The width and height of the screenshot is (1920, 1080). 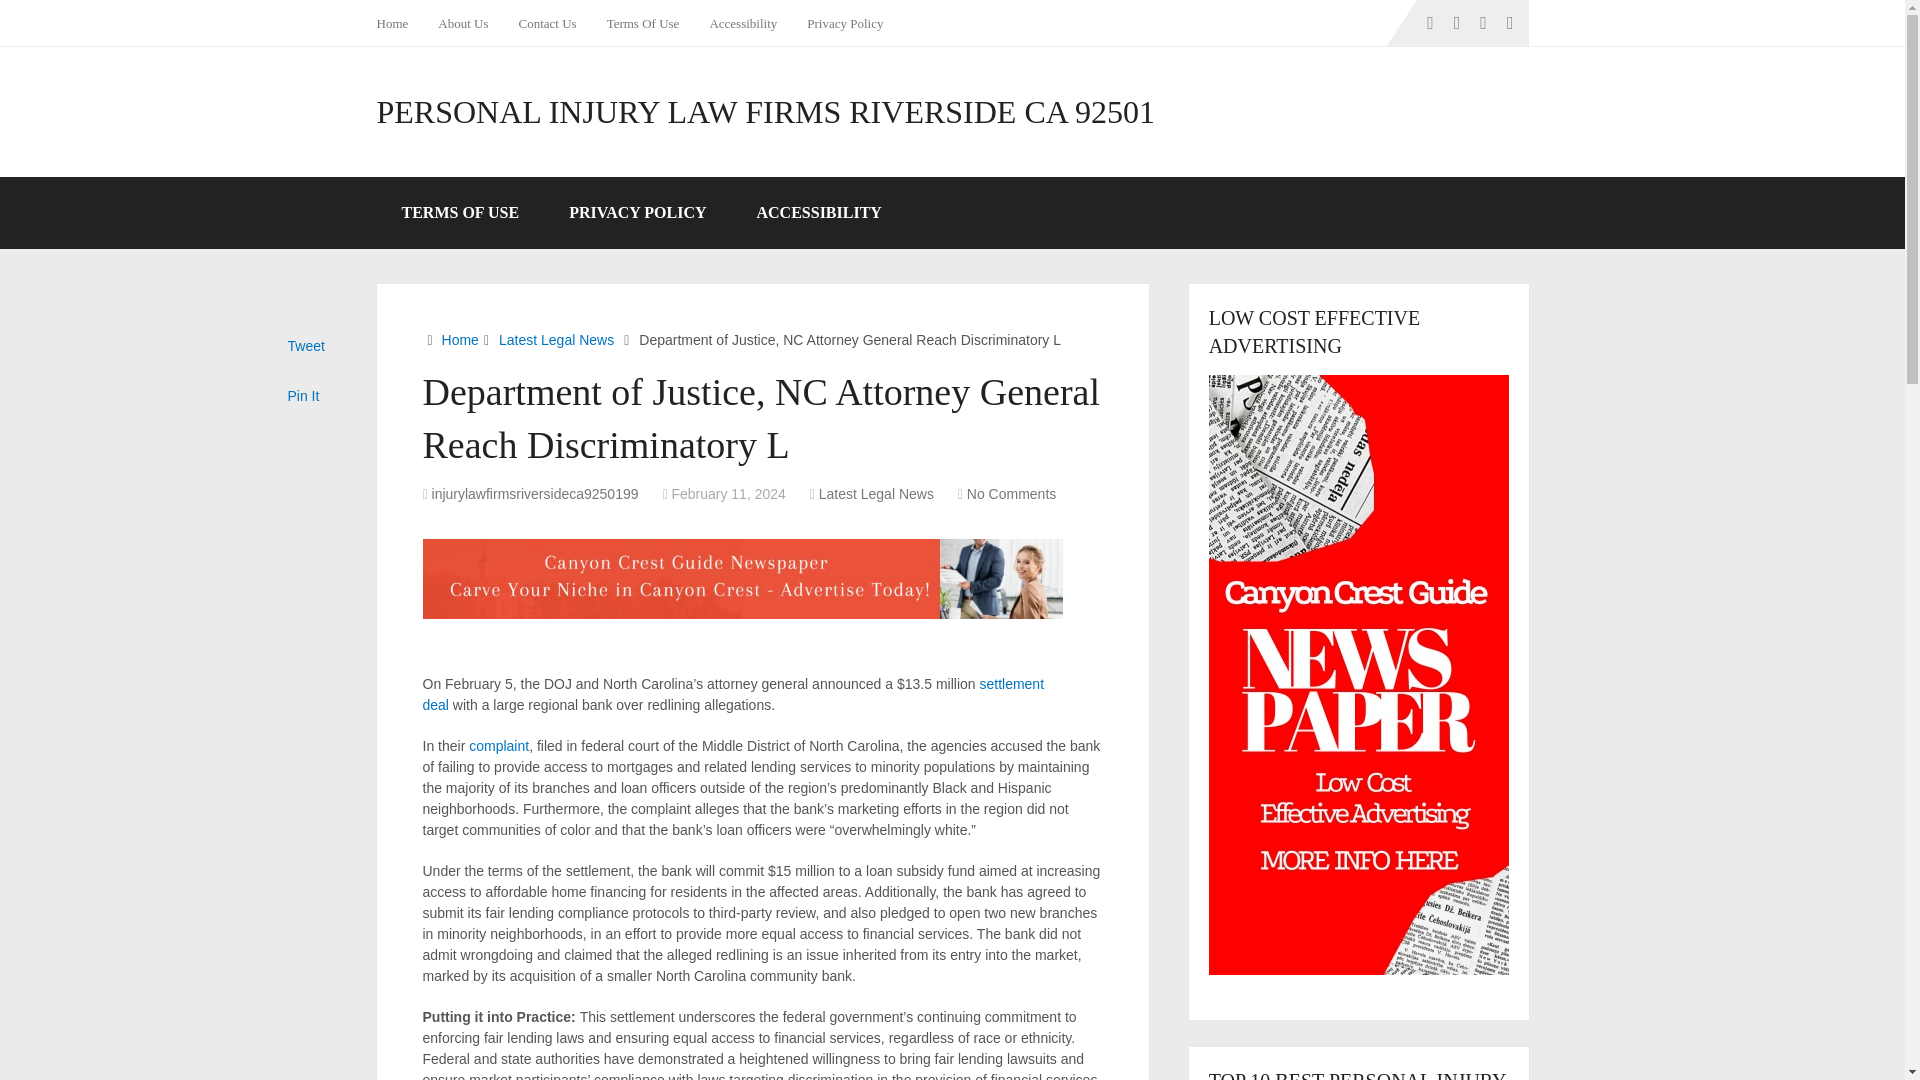 I want to click on Home, so click(x=399, y=23).